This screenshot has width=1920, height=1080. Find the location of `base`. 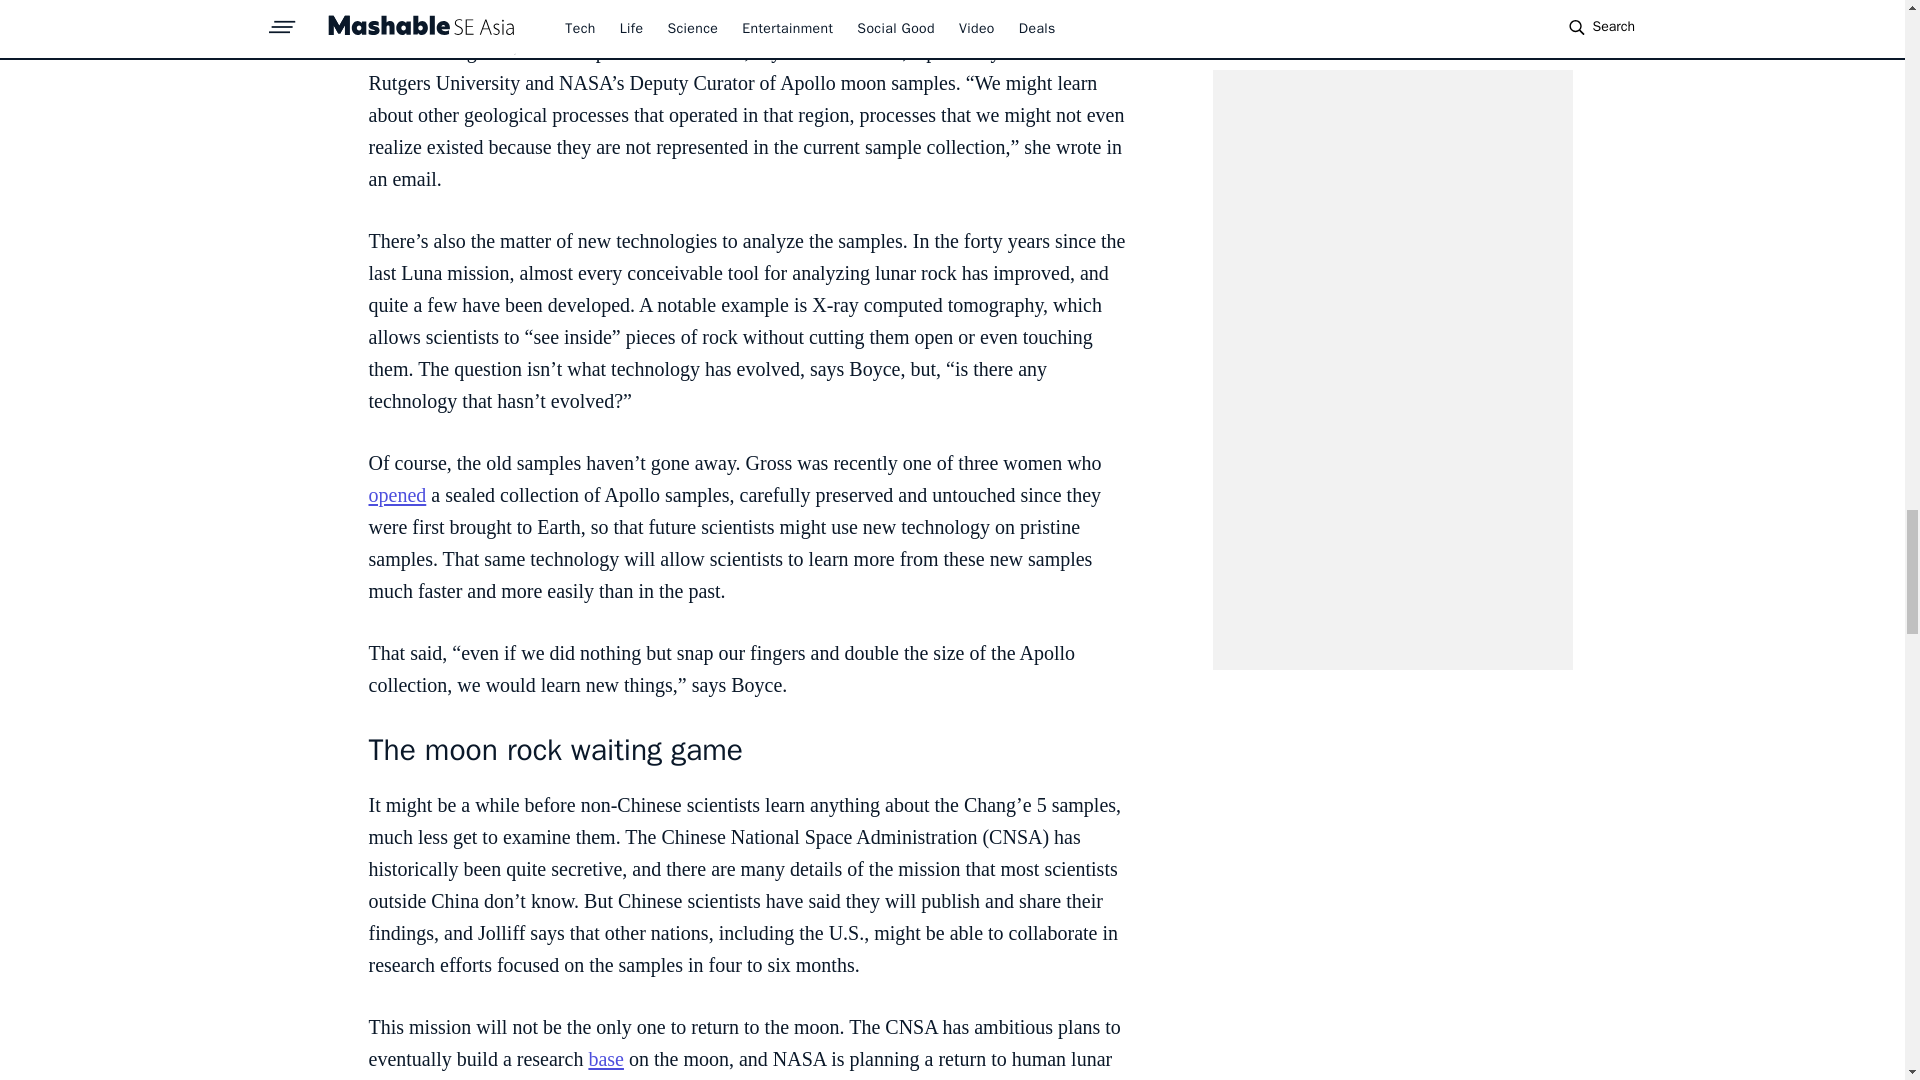

base is located at coordinates (606, 1058).